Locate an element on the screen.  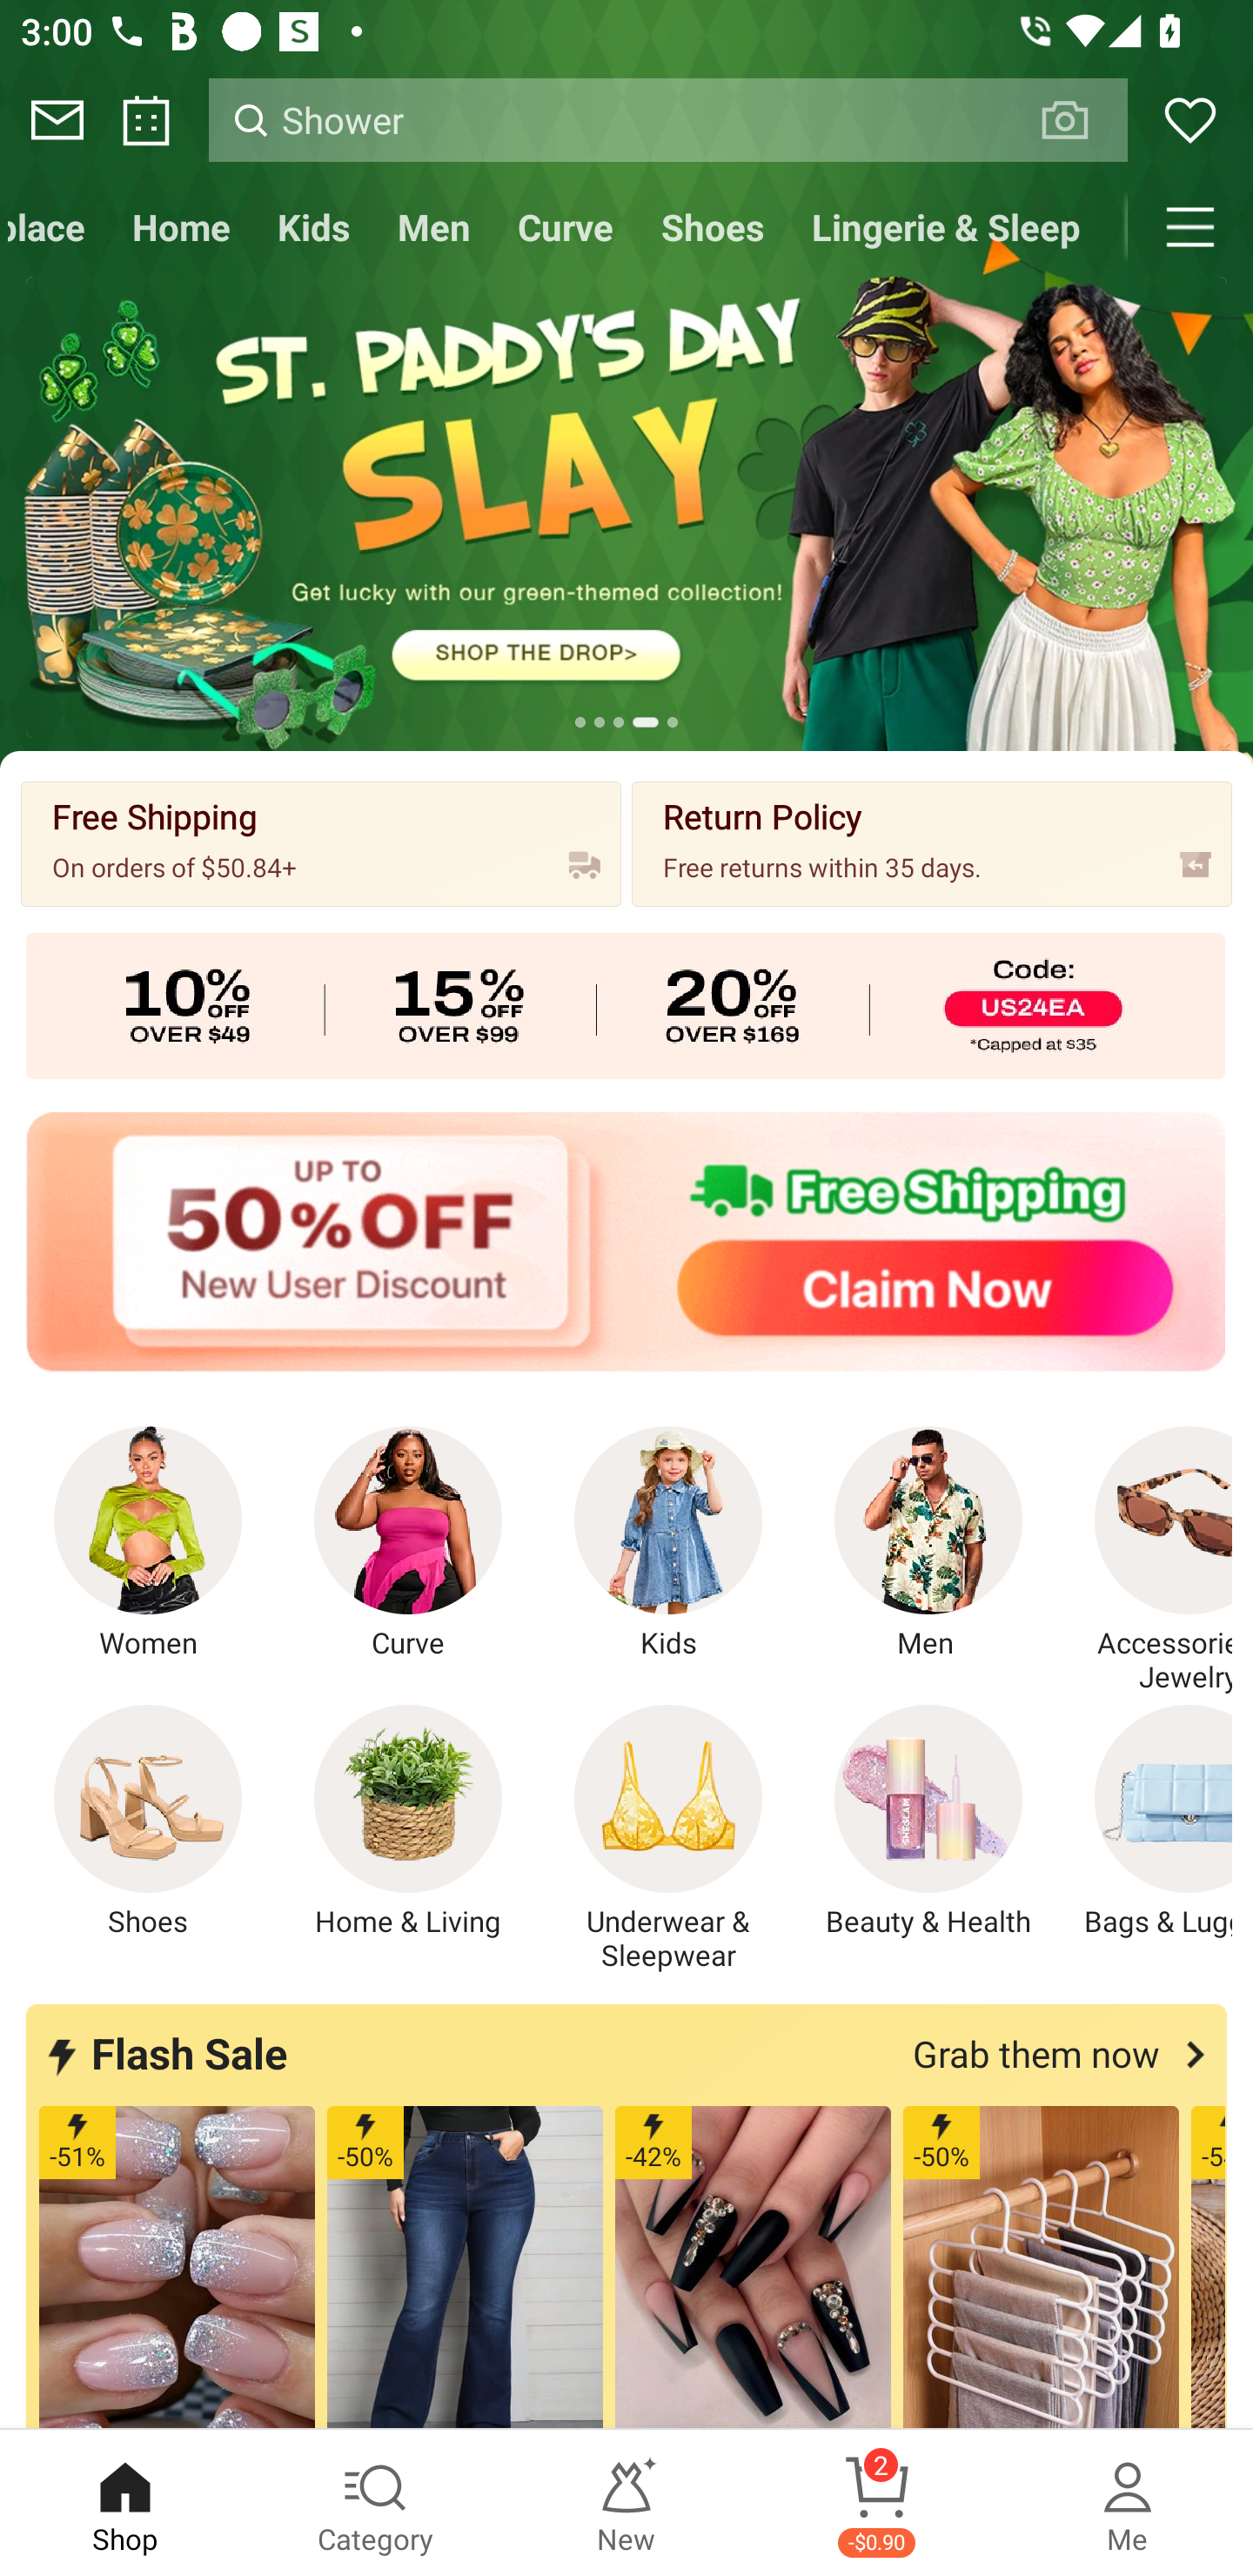
Accessories & Jewelry is located at coordinates (1146, 1560).